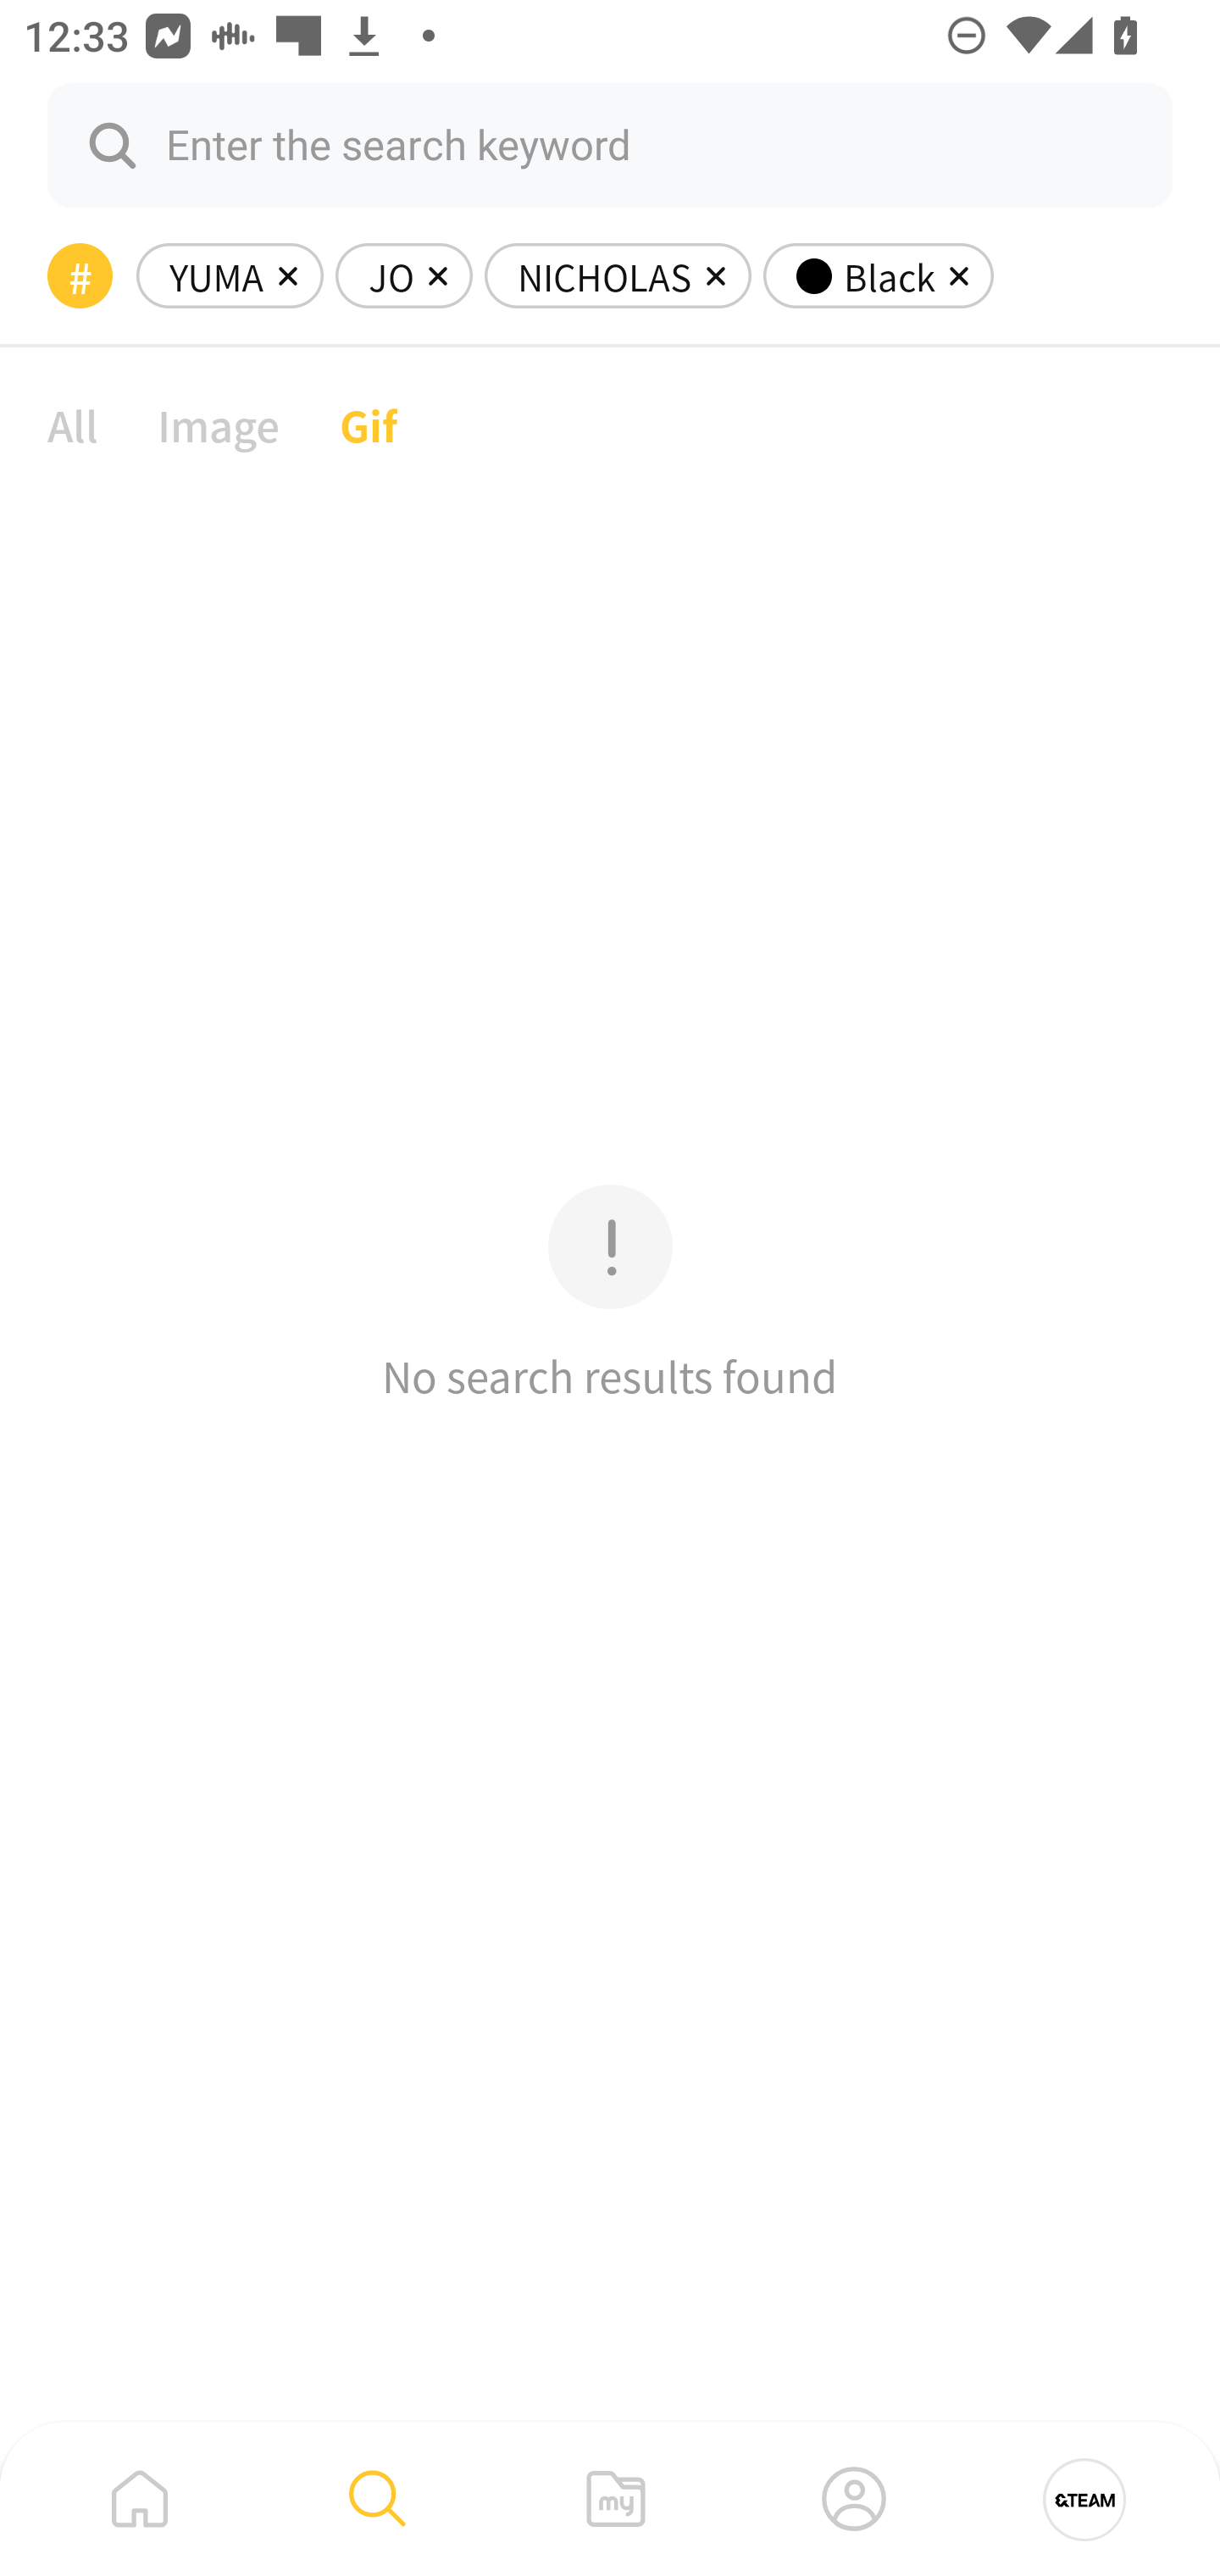 This screenshot has width=1220, height=2576. What do you see at coordinates (219, 424) in the screenshot?
I see `Image` at bounding box center [219, 424].